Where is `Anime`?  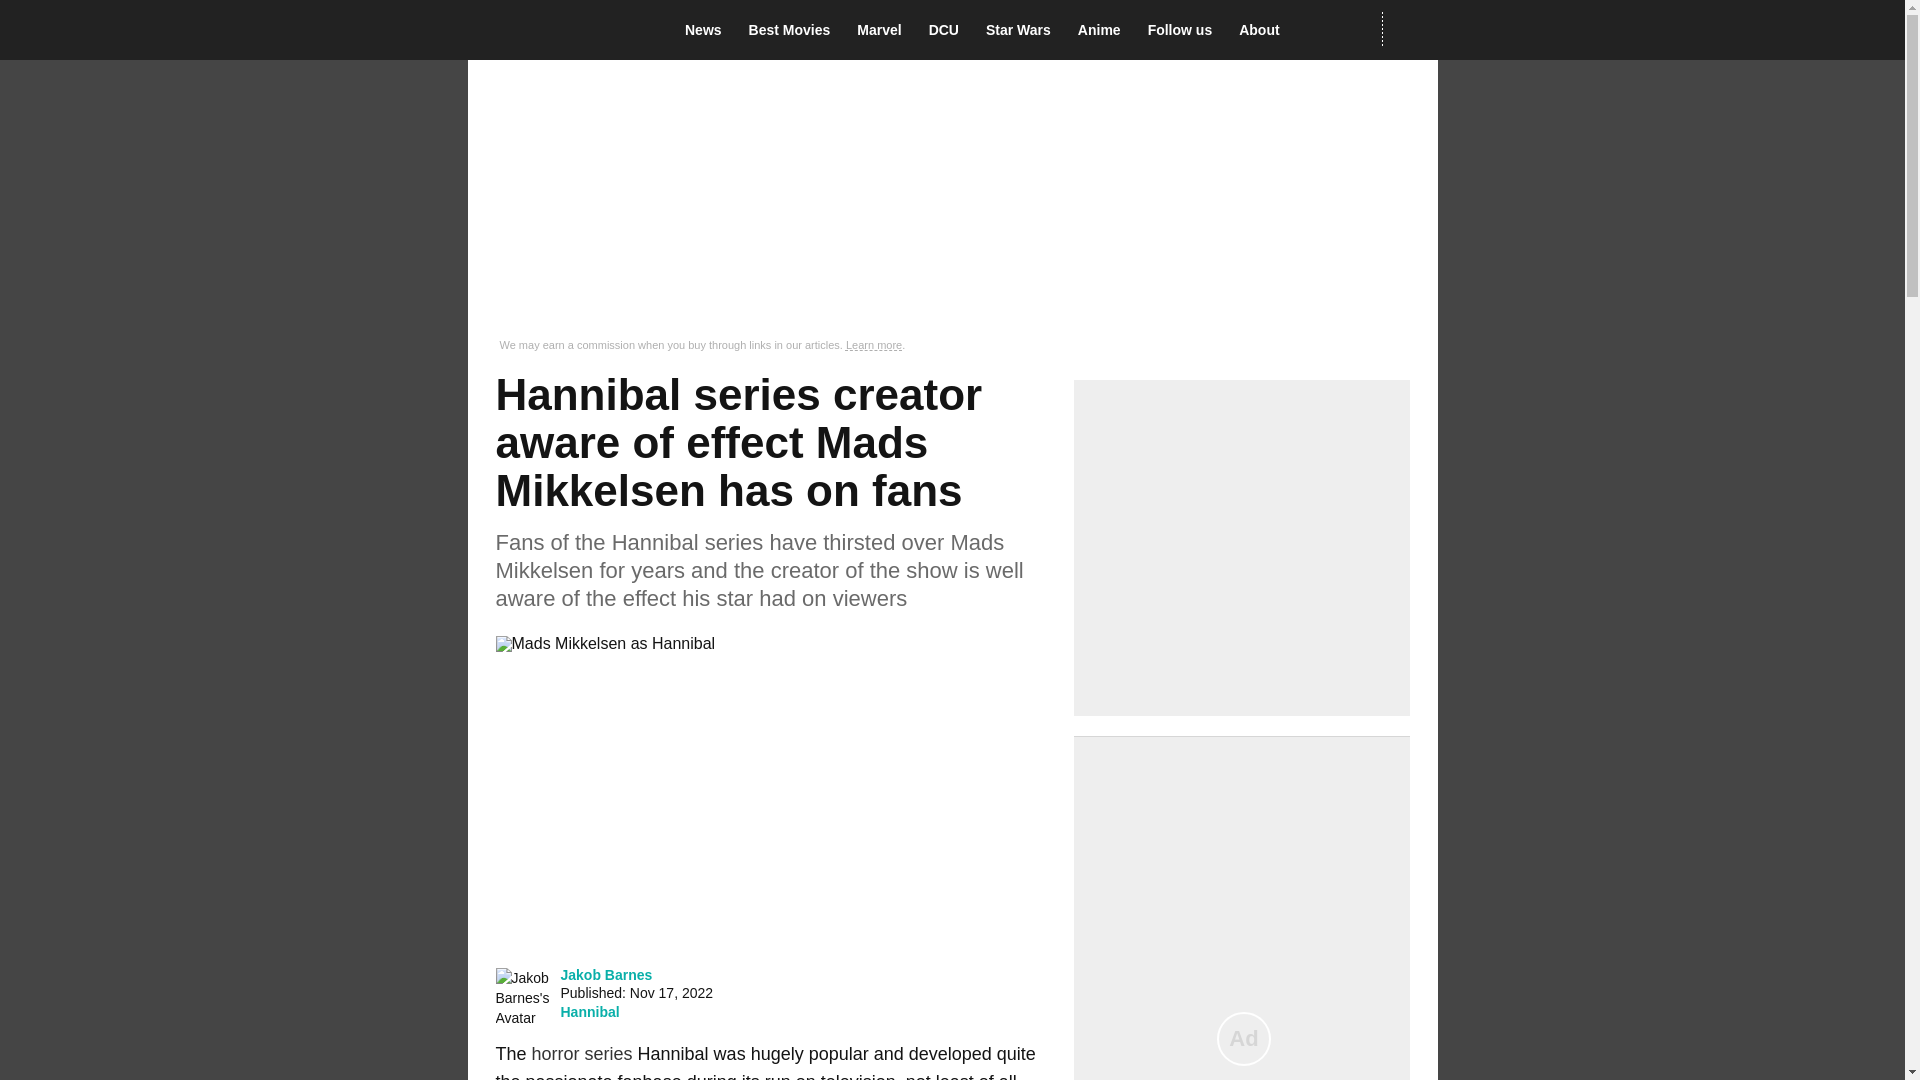
Anime is located at coordinates (1104, 30).